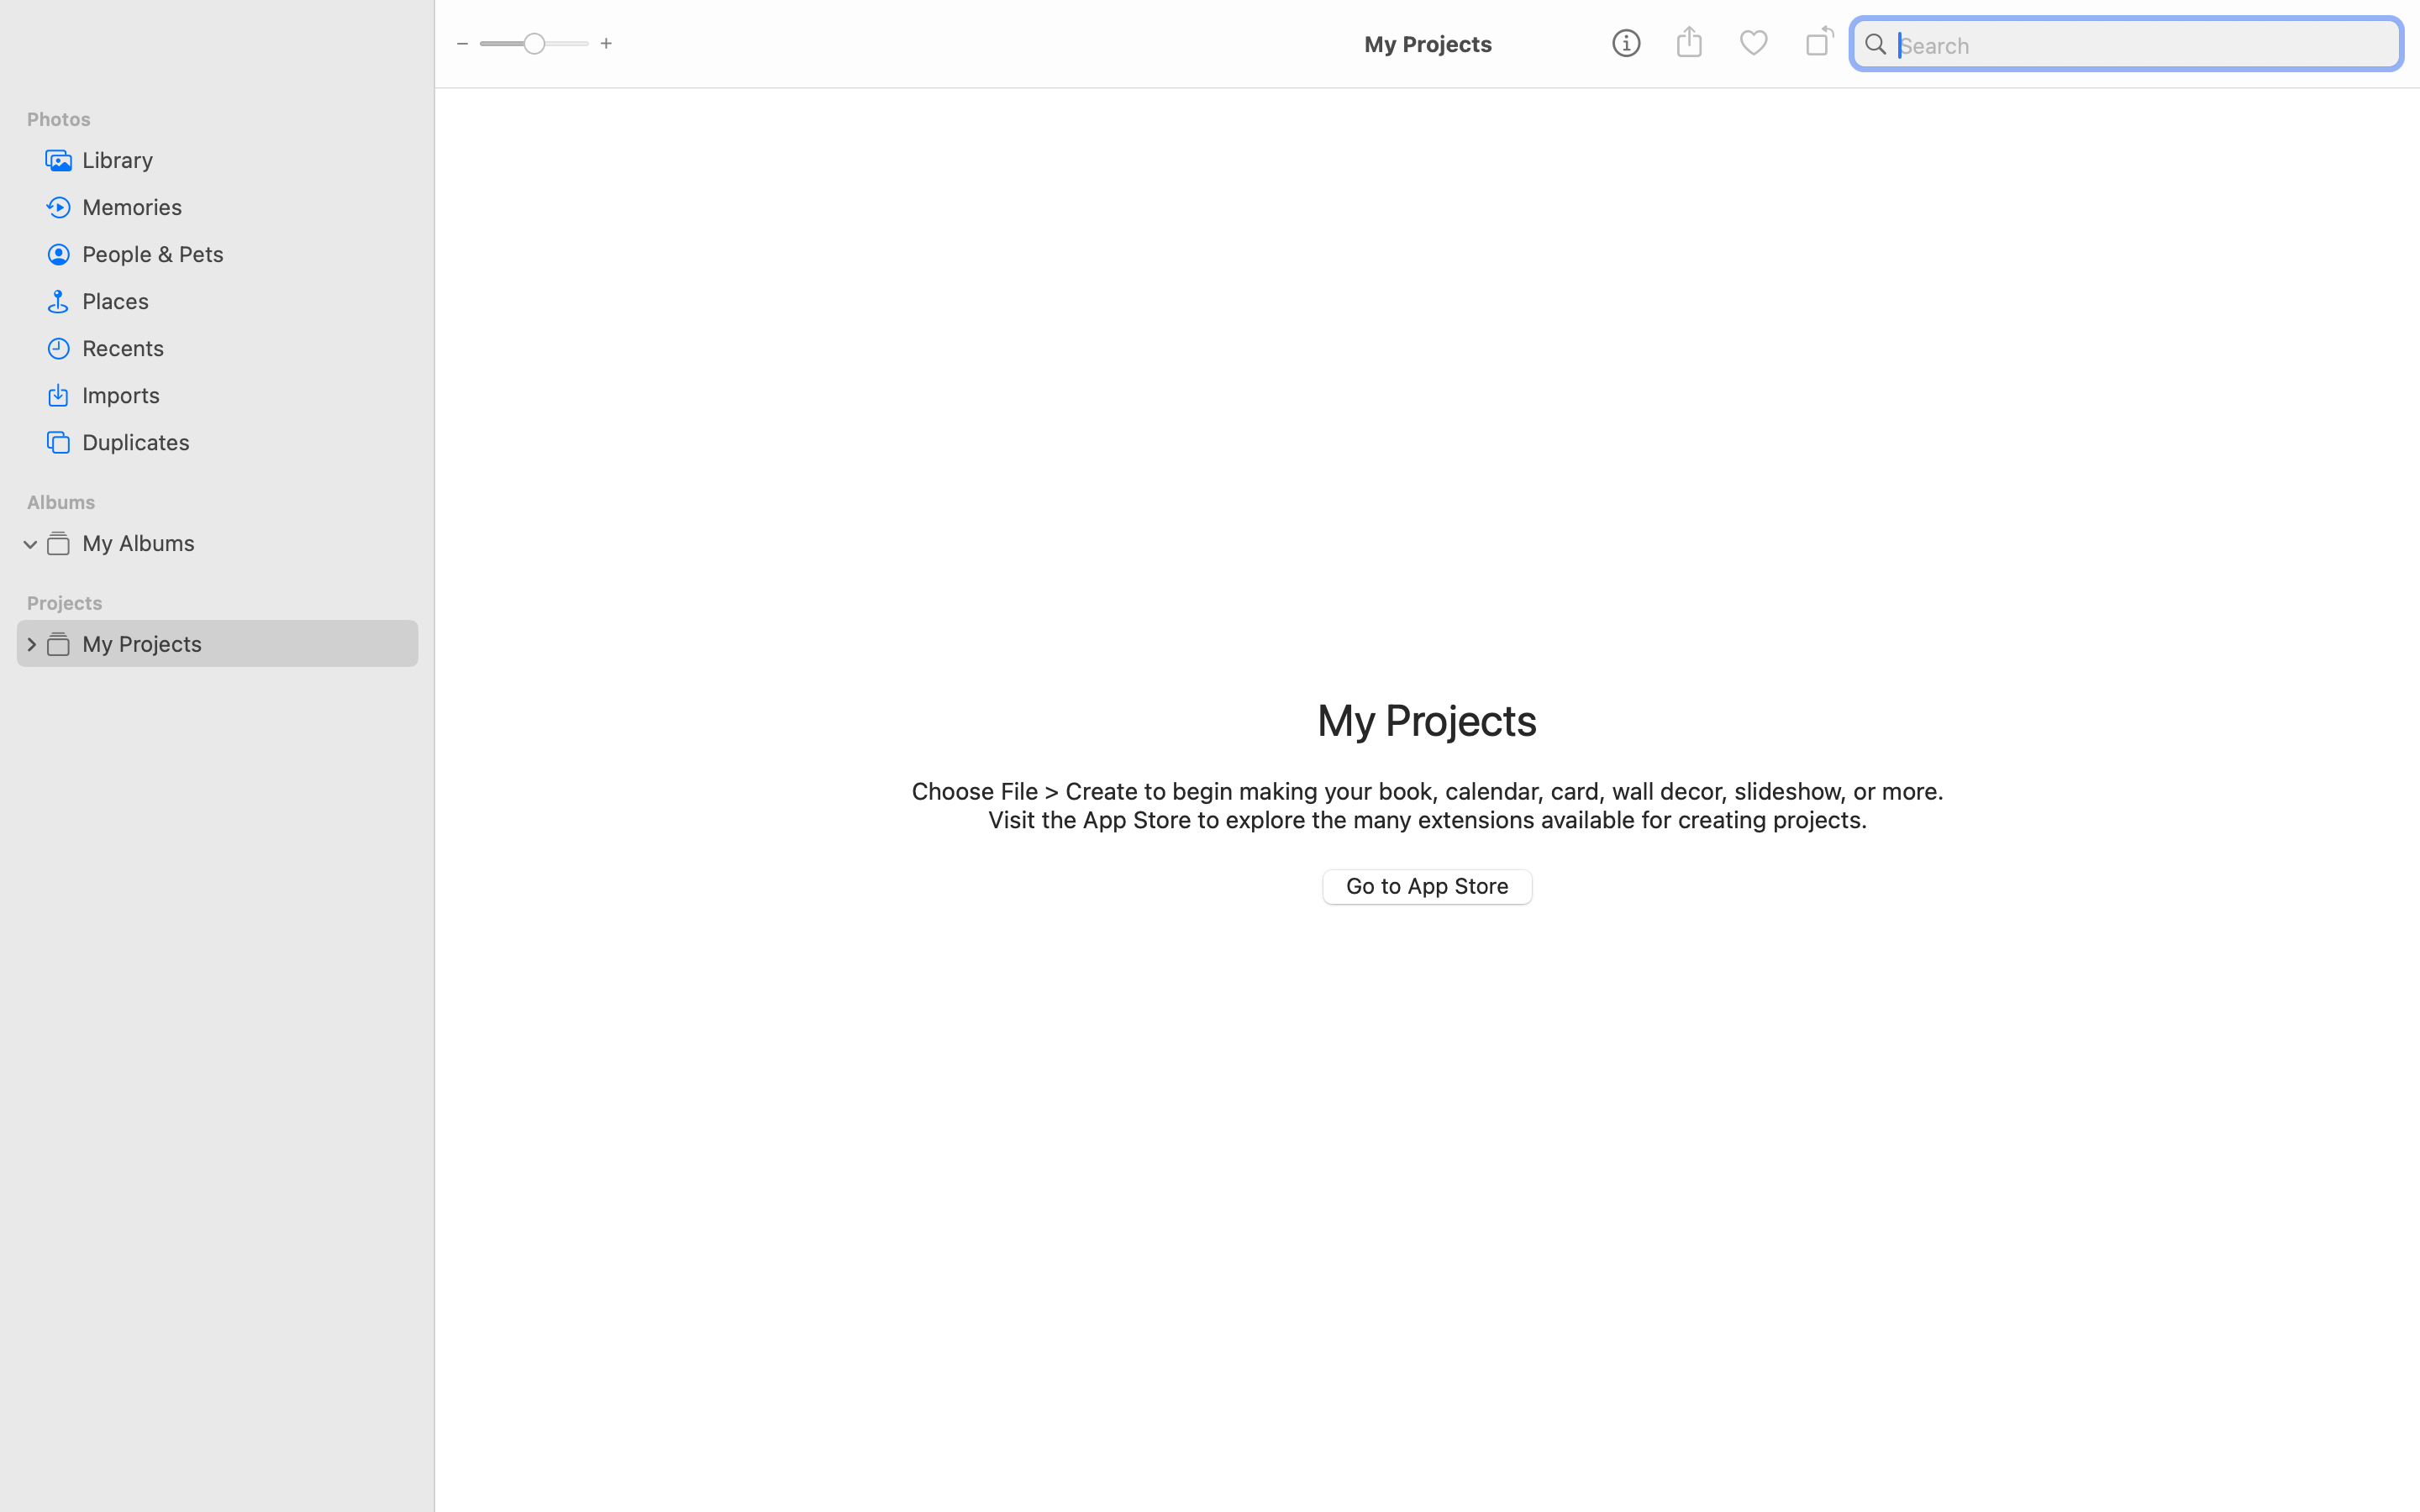 The height and width of the screenshot is (1512, 2420). I want to click on Imports, so click(244, 395).